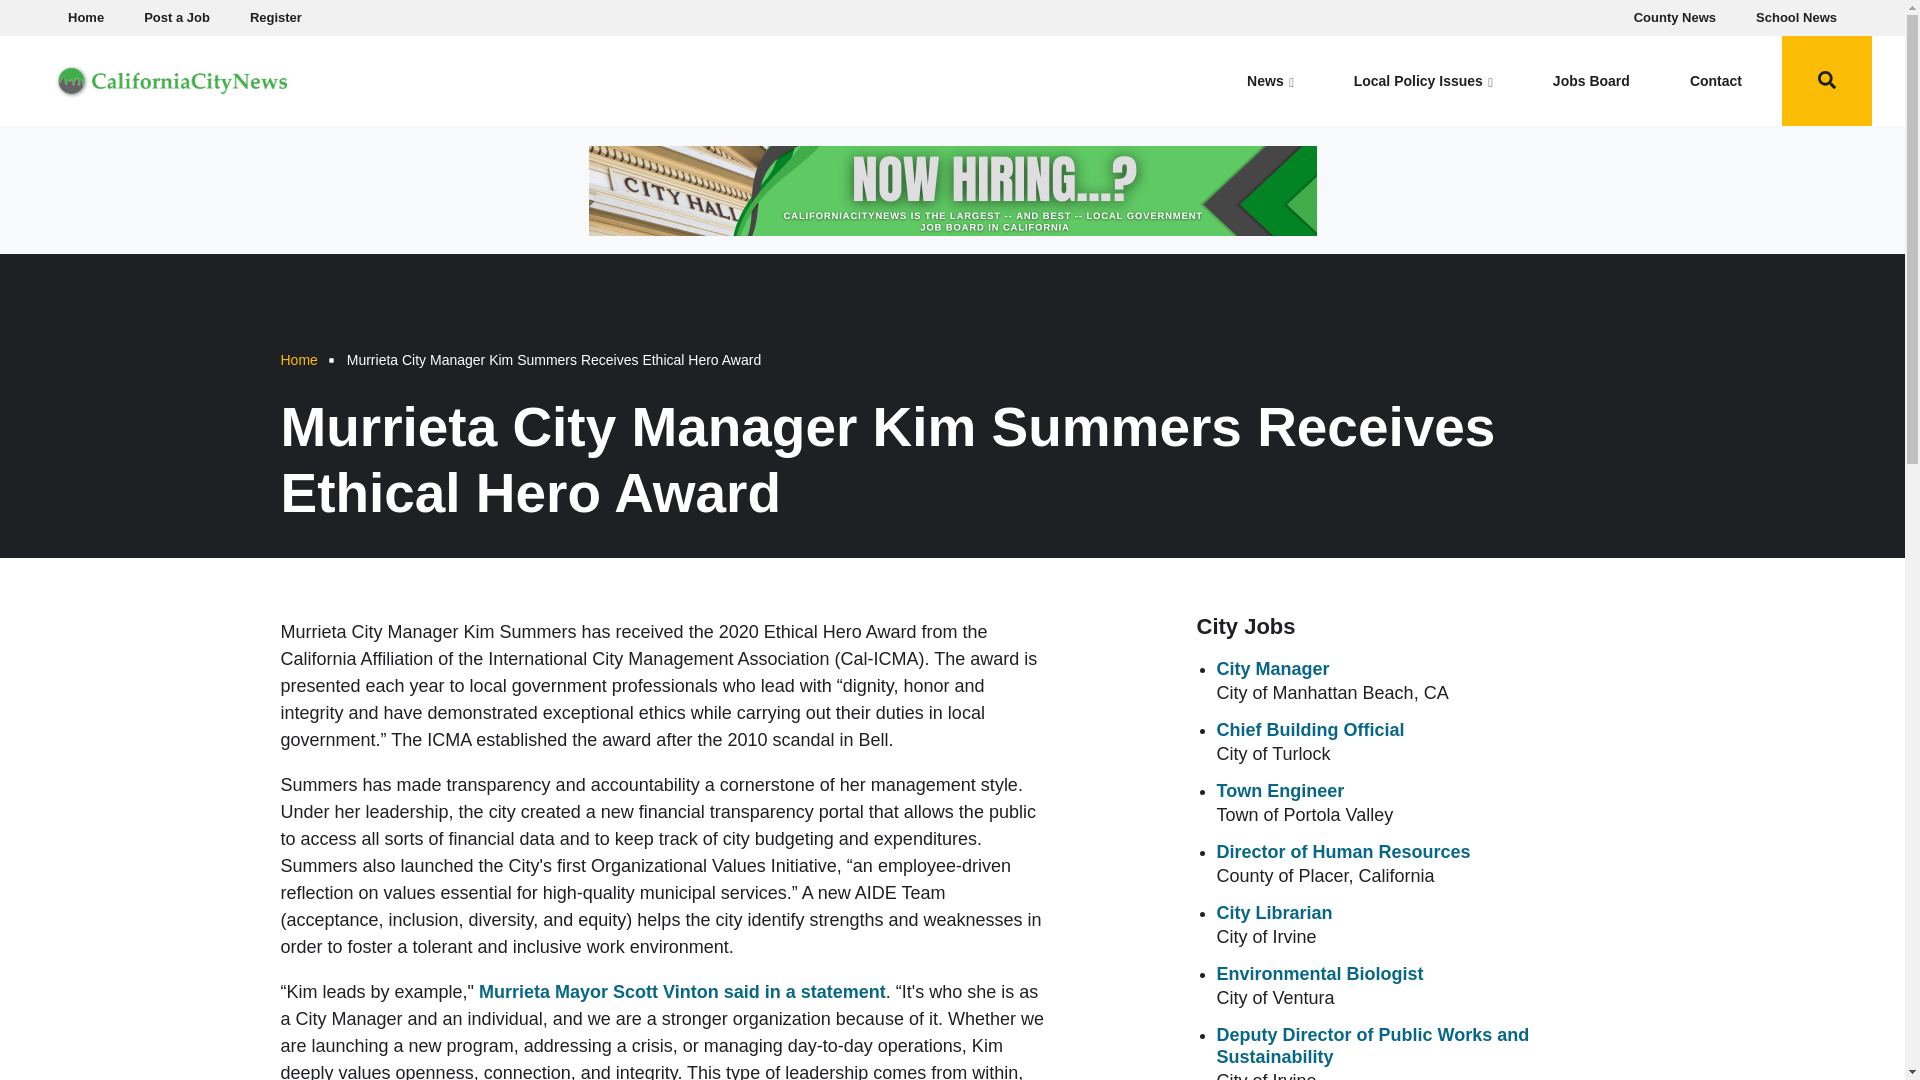 Image resolution: width=1920 pixels, height=1080 pixels. What do you see at coordinates (298, 360) in the screenshot?
I see `Home` at bounding box center [298, 360].